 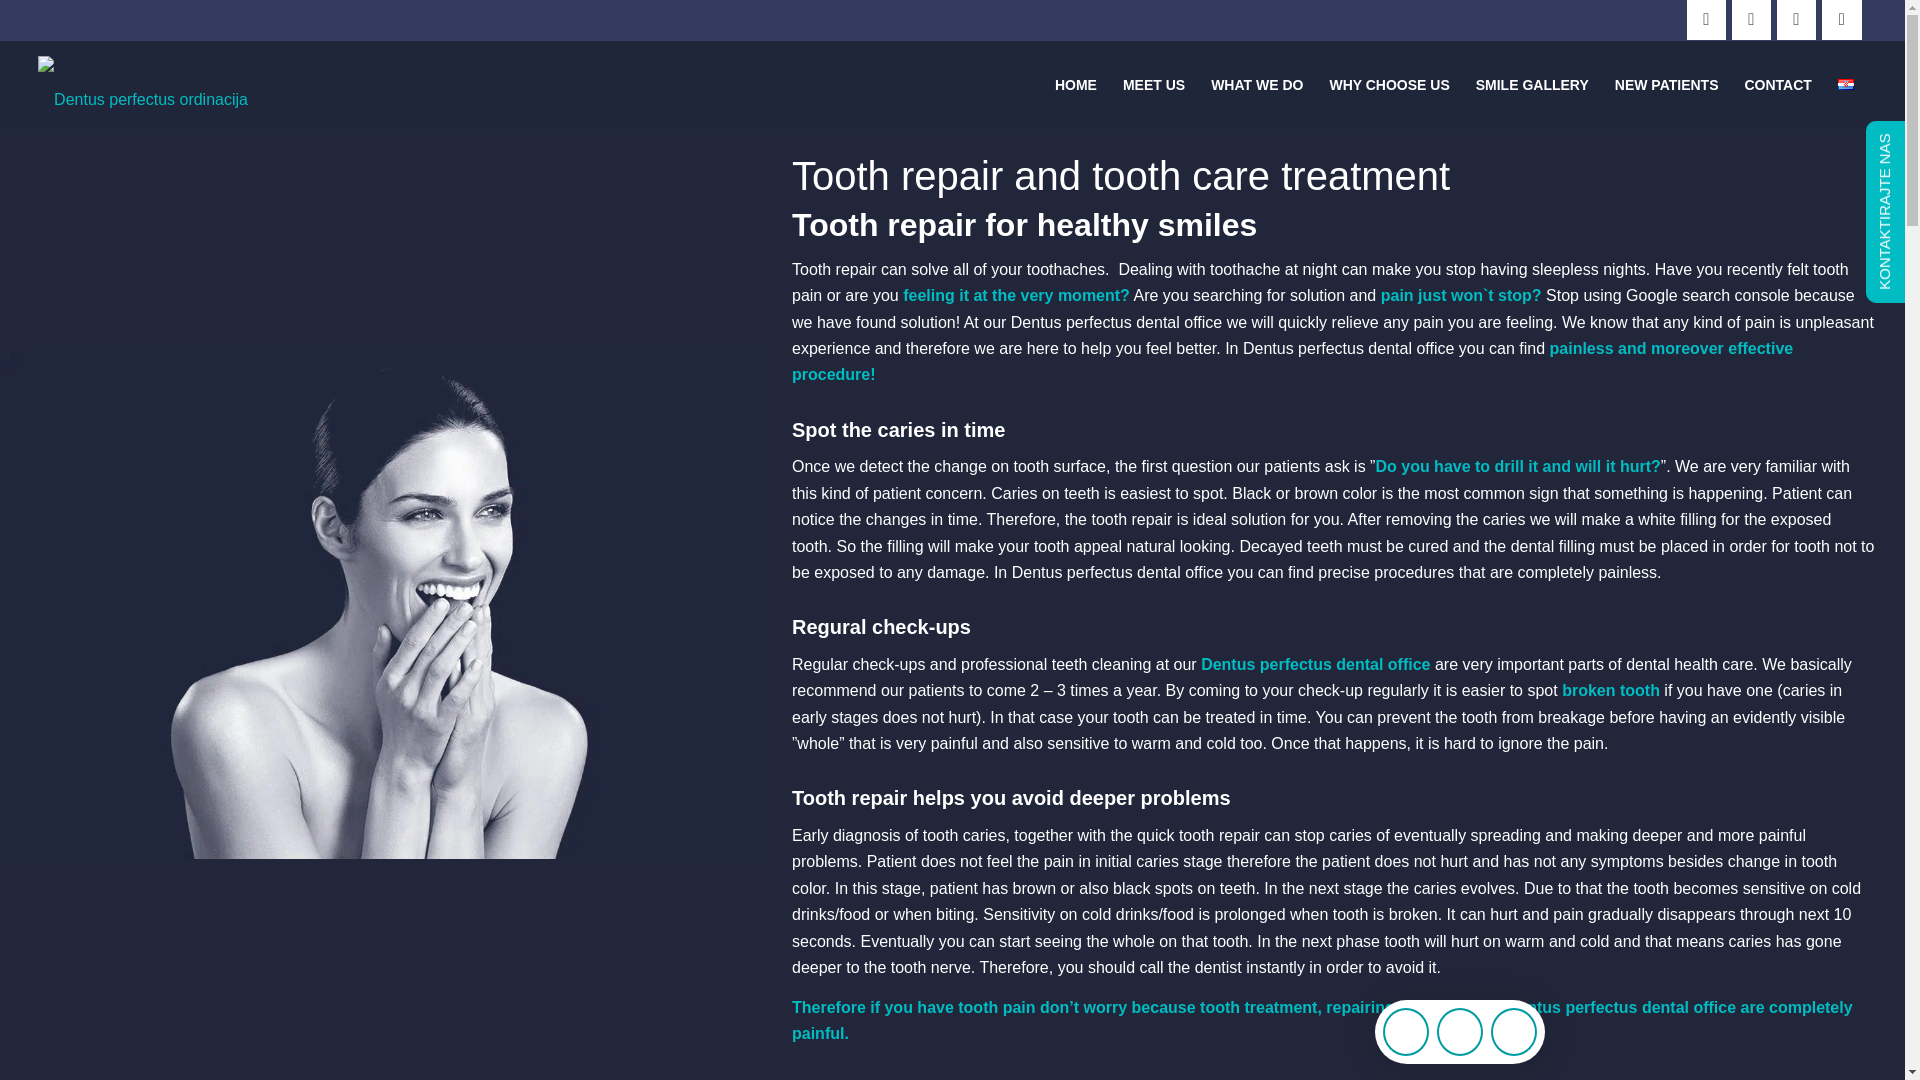 What do you see at coordinates (1388, 84) in the screenshot?
I see `WHY CHOOSE US` at bounding box center [1388, 84].